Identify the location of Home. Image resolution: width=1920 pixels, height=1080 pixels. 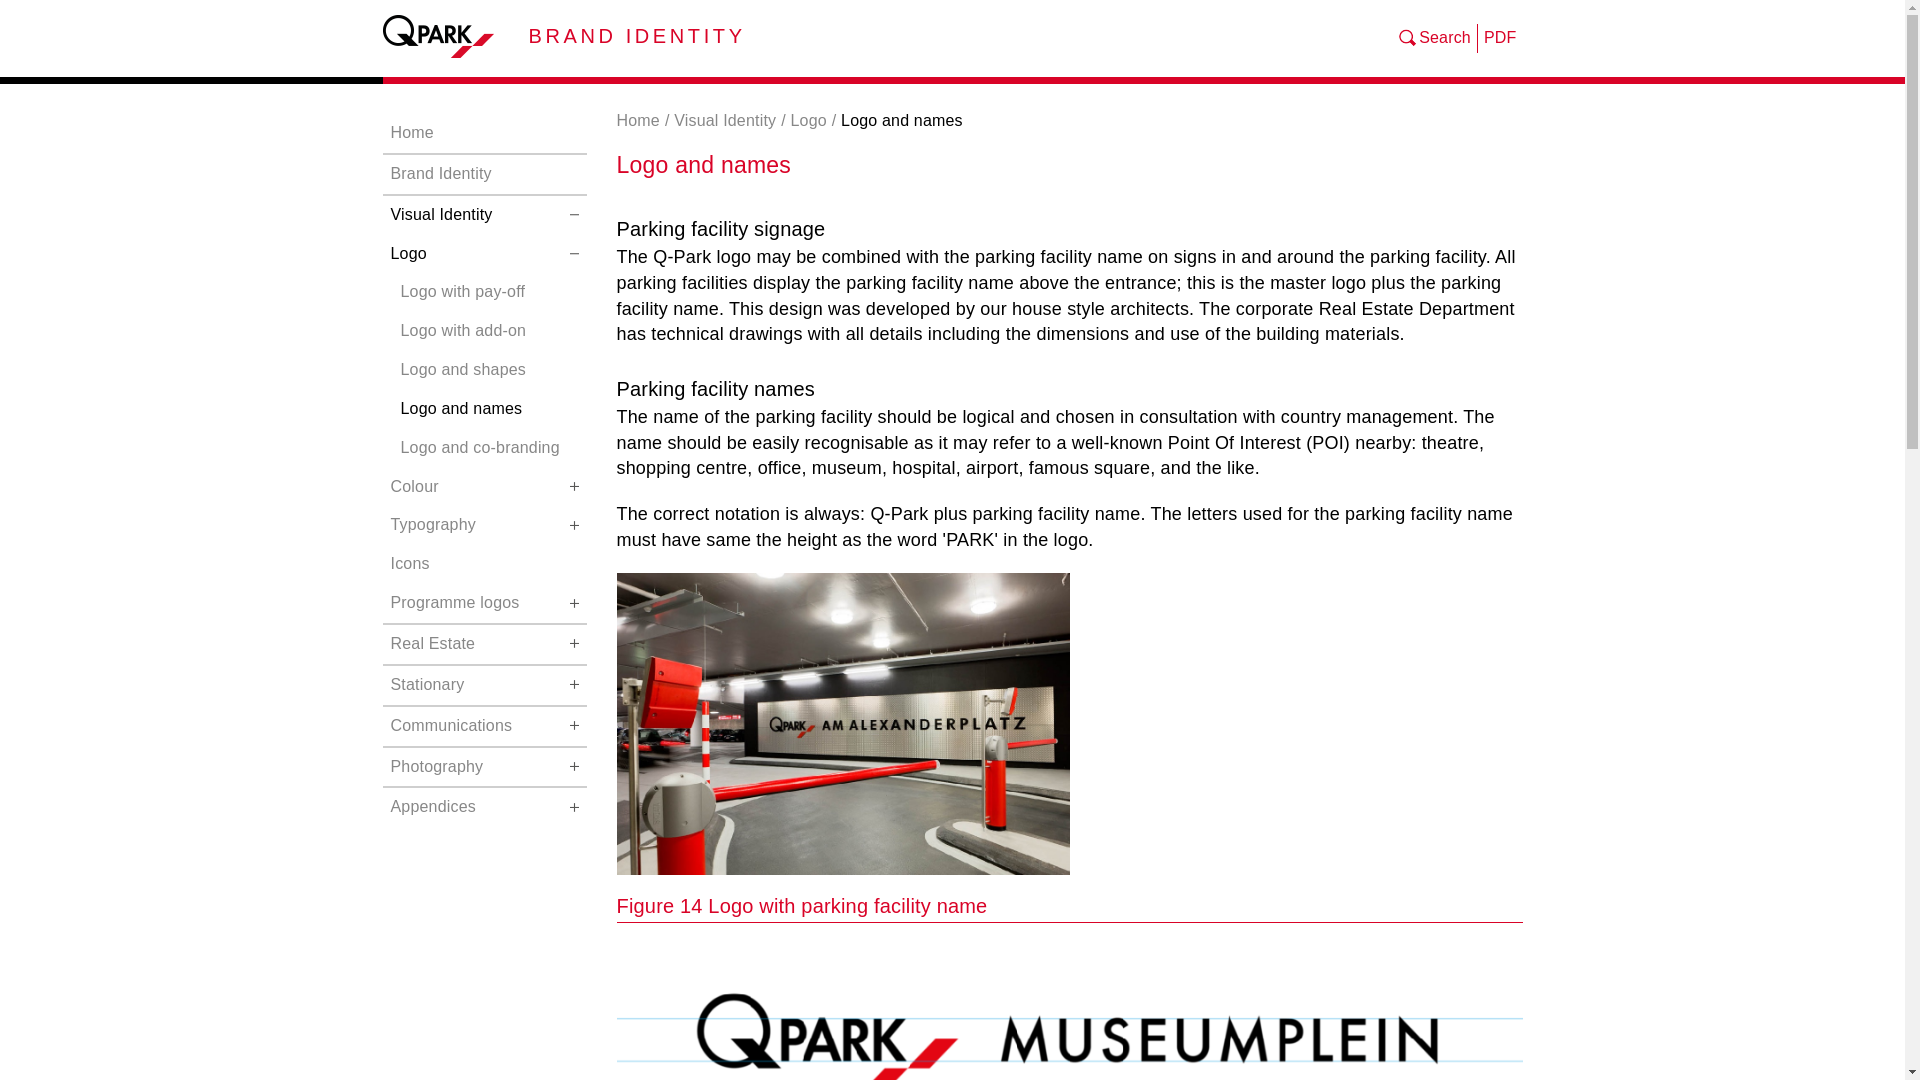
(484, 134).